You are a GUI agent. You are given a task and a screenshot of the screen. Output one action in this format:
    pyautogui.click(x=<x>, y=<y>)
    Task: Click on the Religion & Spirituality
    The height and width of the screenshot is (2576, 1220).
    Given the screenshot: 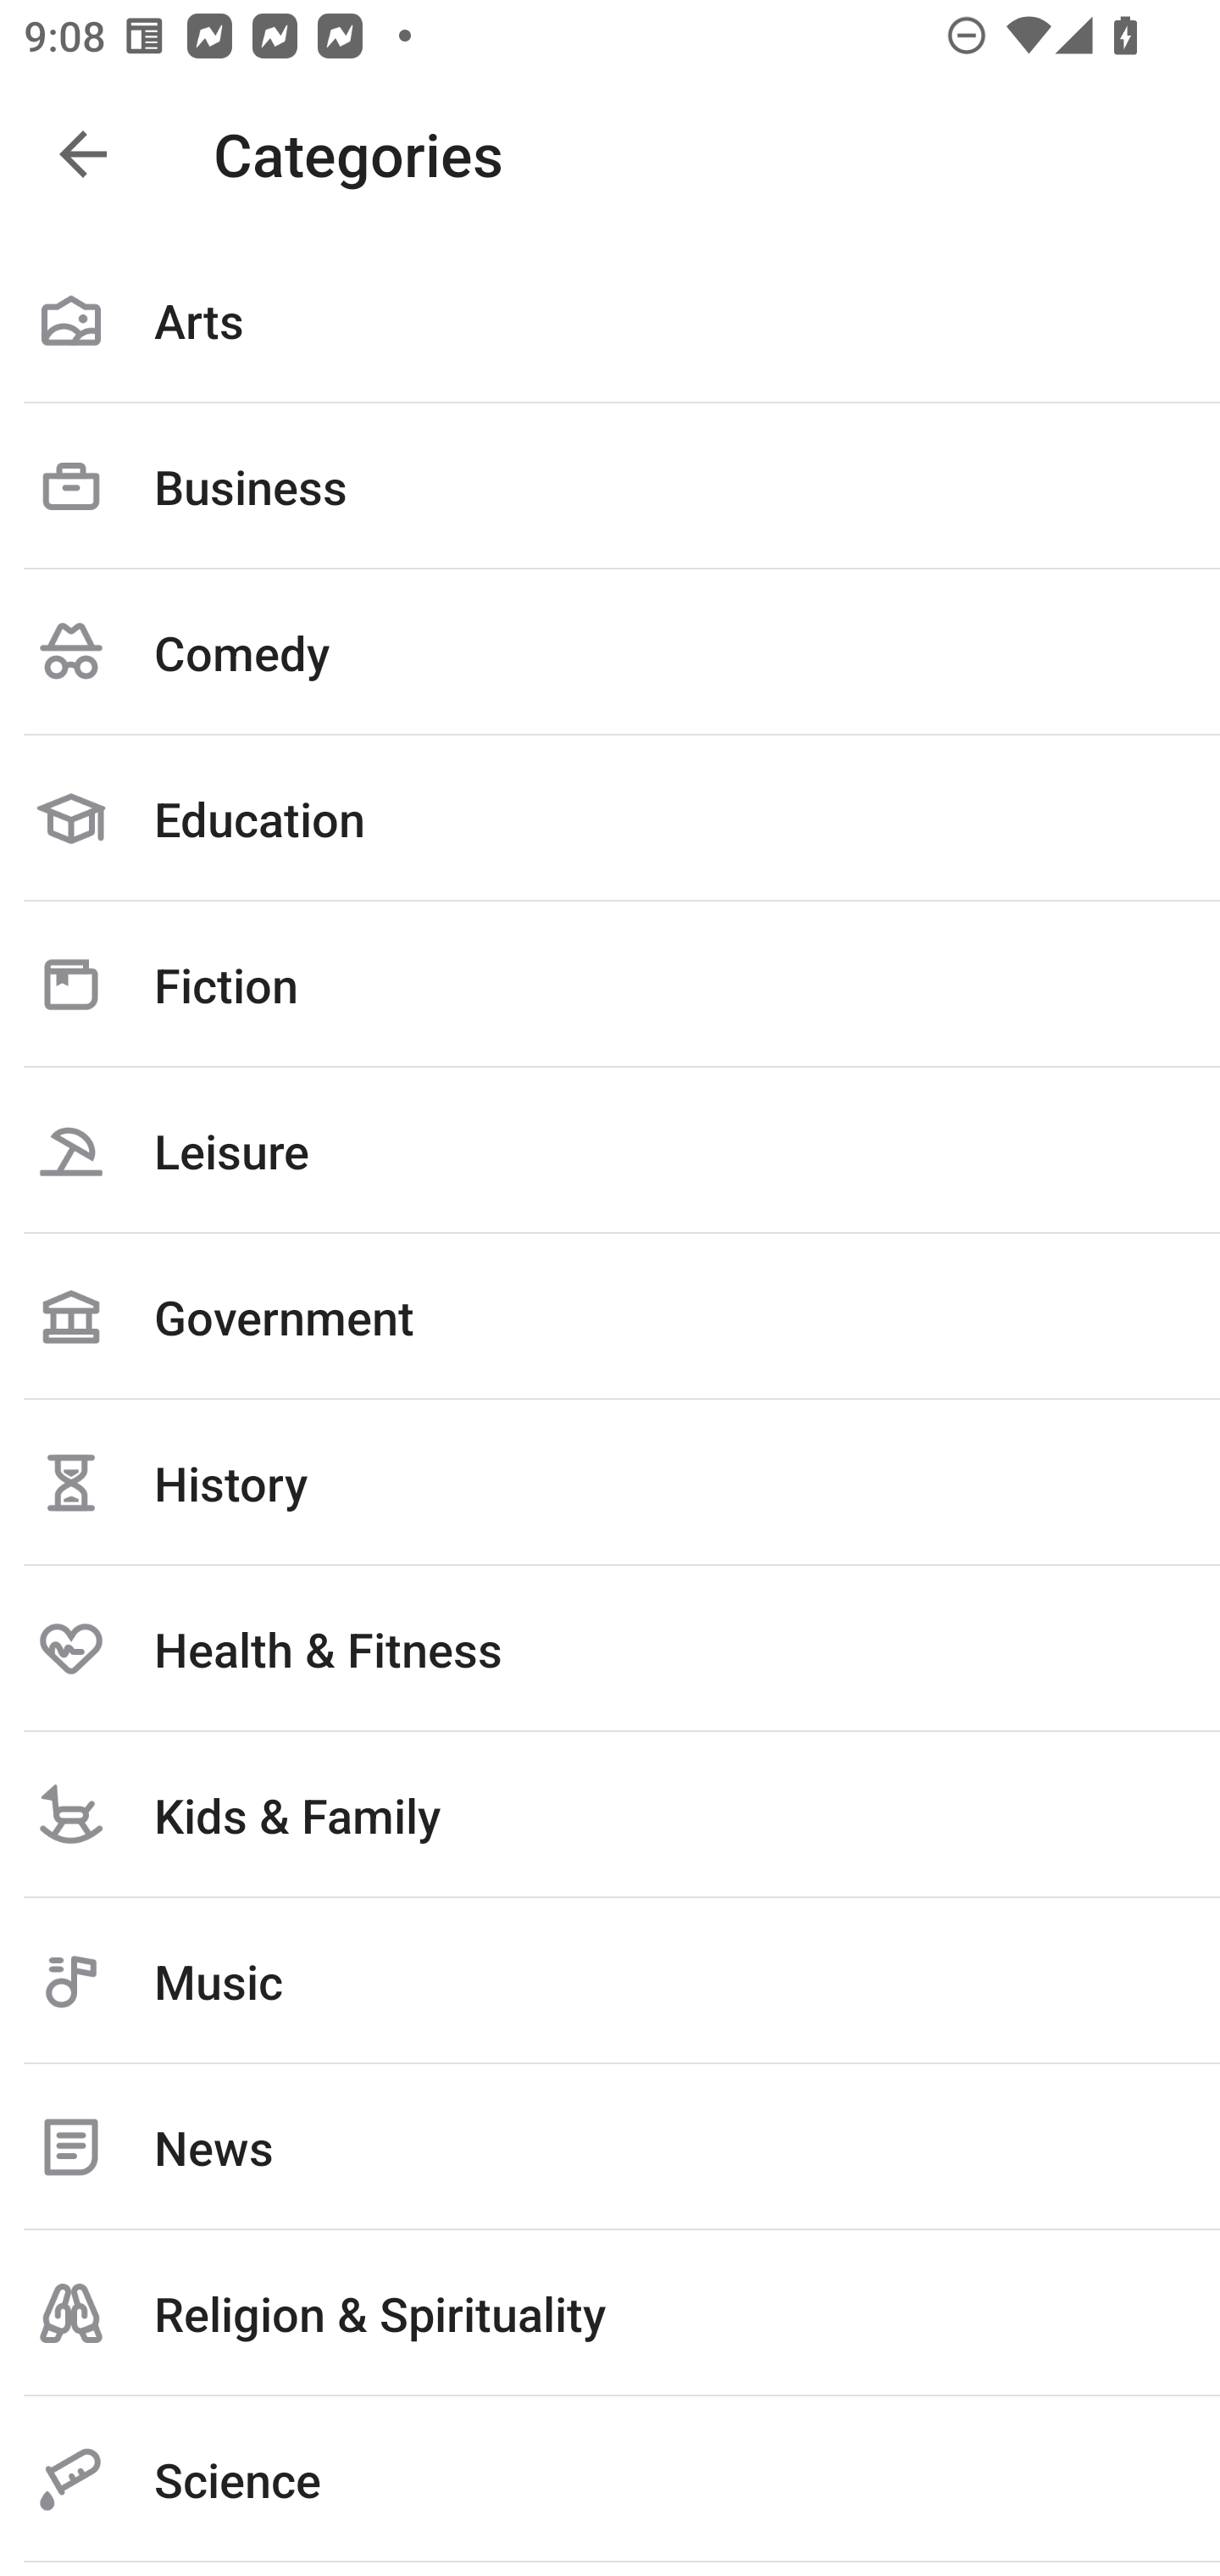 What is the action you would take?
    pyautogui.click(x=610, y=2313)
    